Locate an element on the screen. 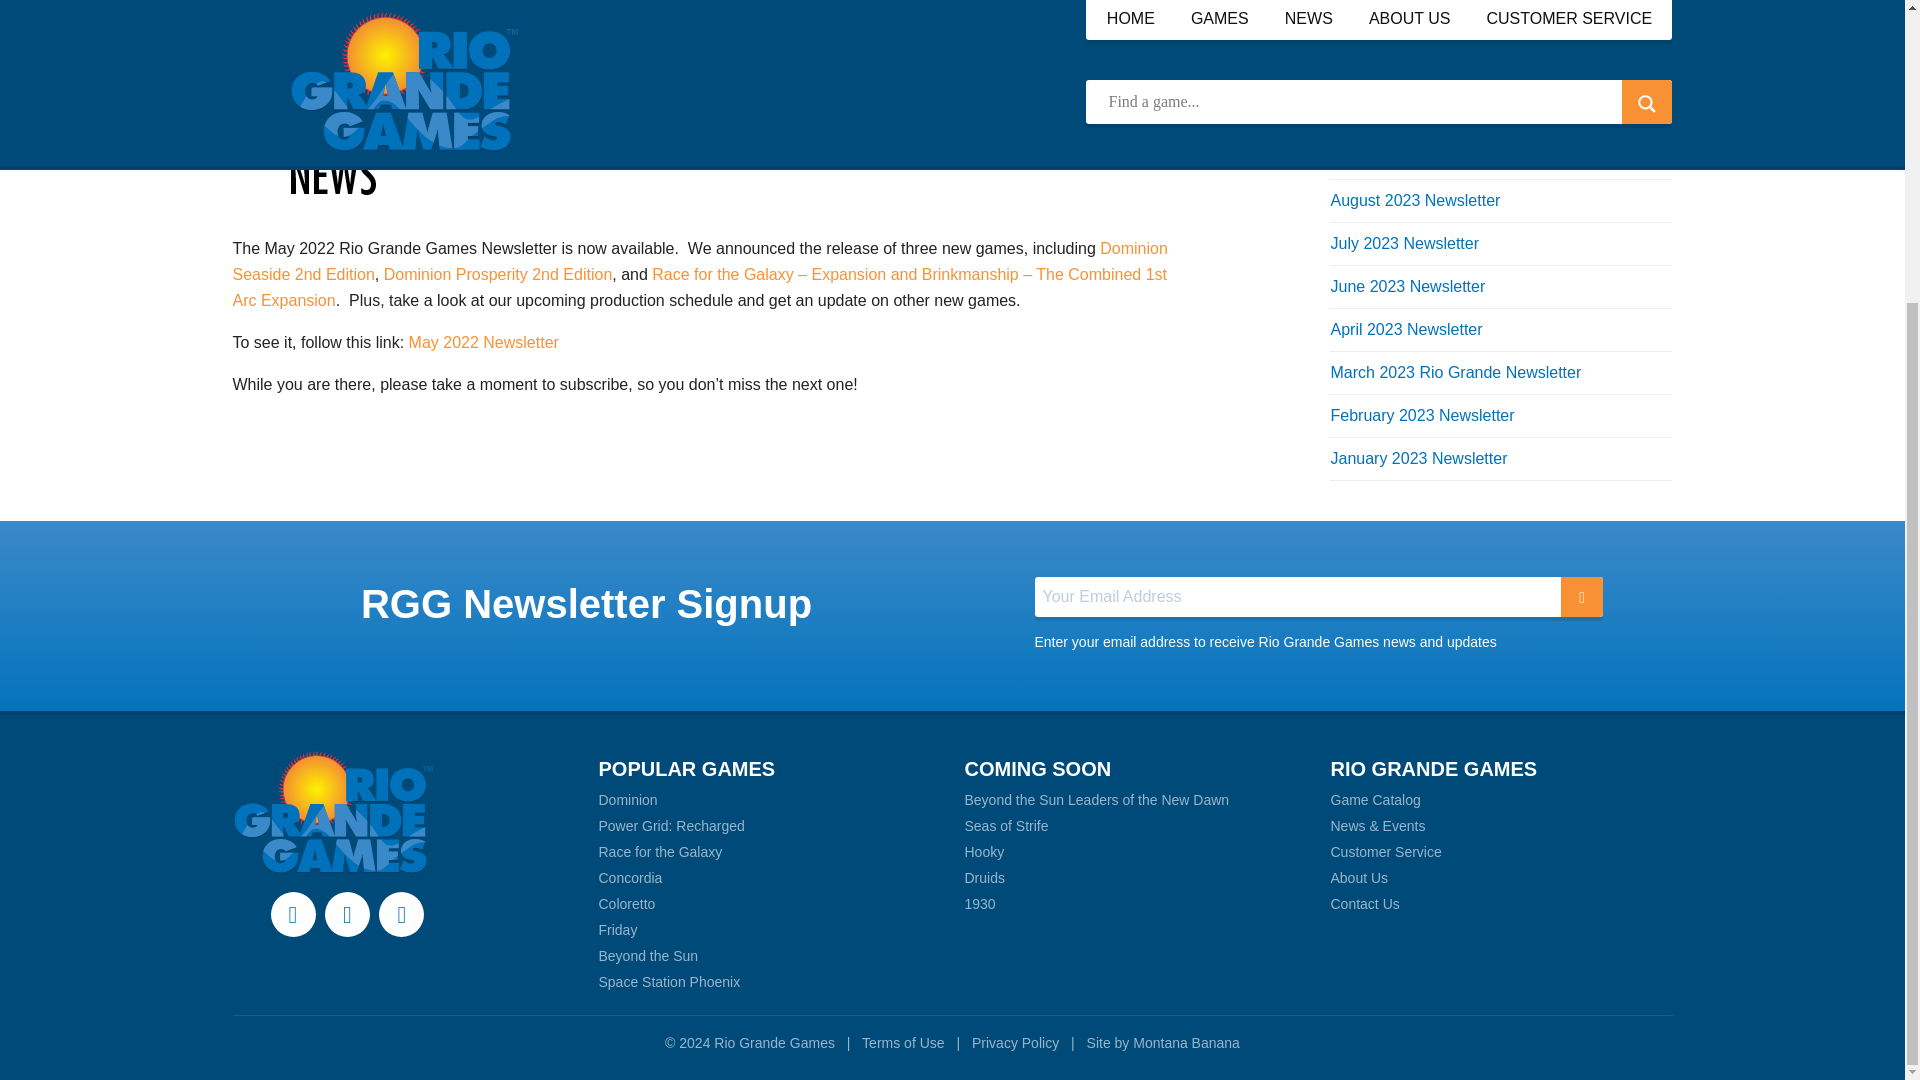  Dominion Prosperity 2nd Edition is located at coordinates (498, 274).